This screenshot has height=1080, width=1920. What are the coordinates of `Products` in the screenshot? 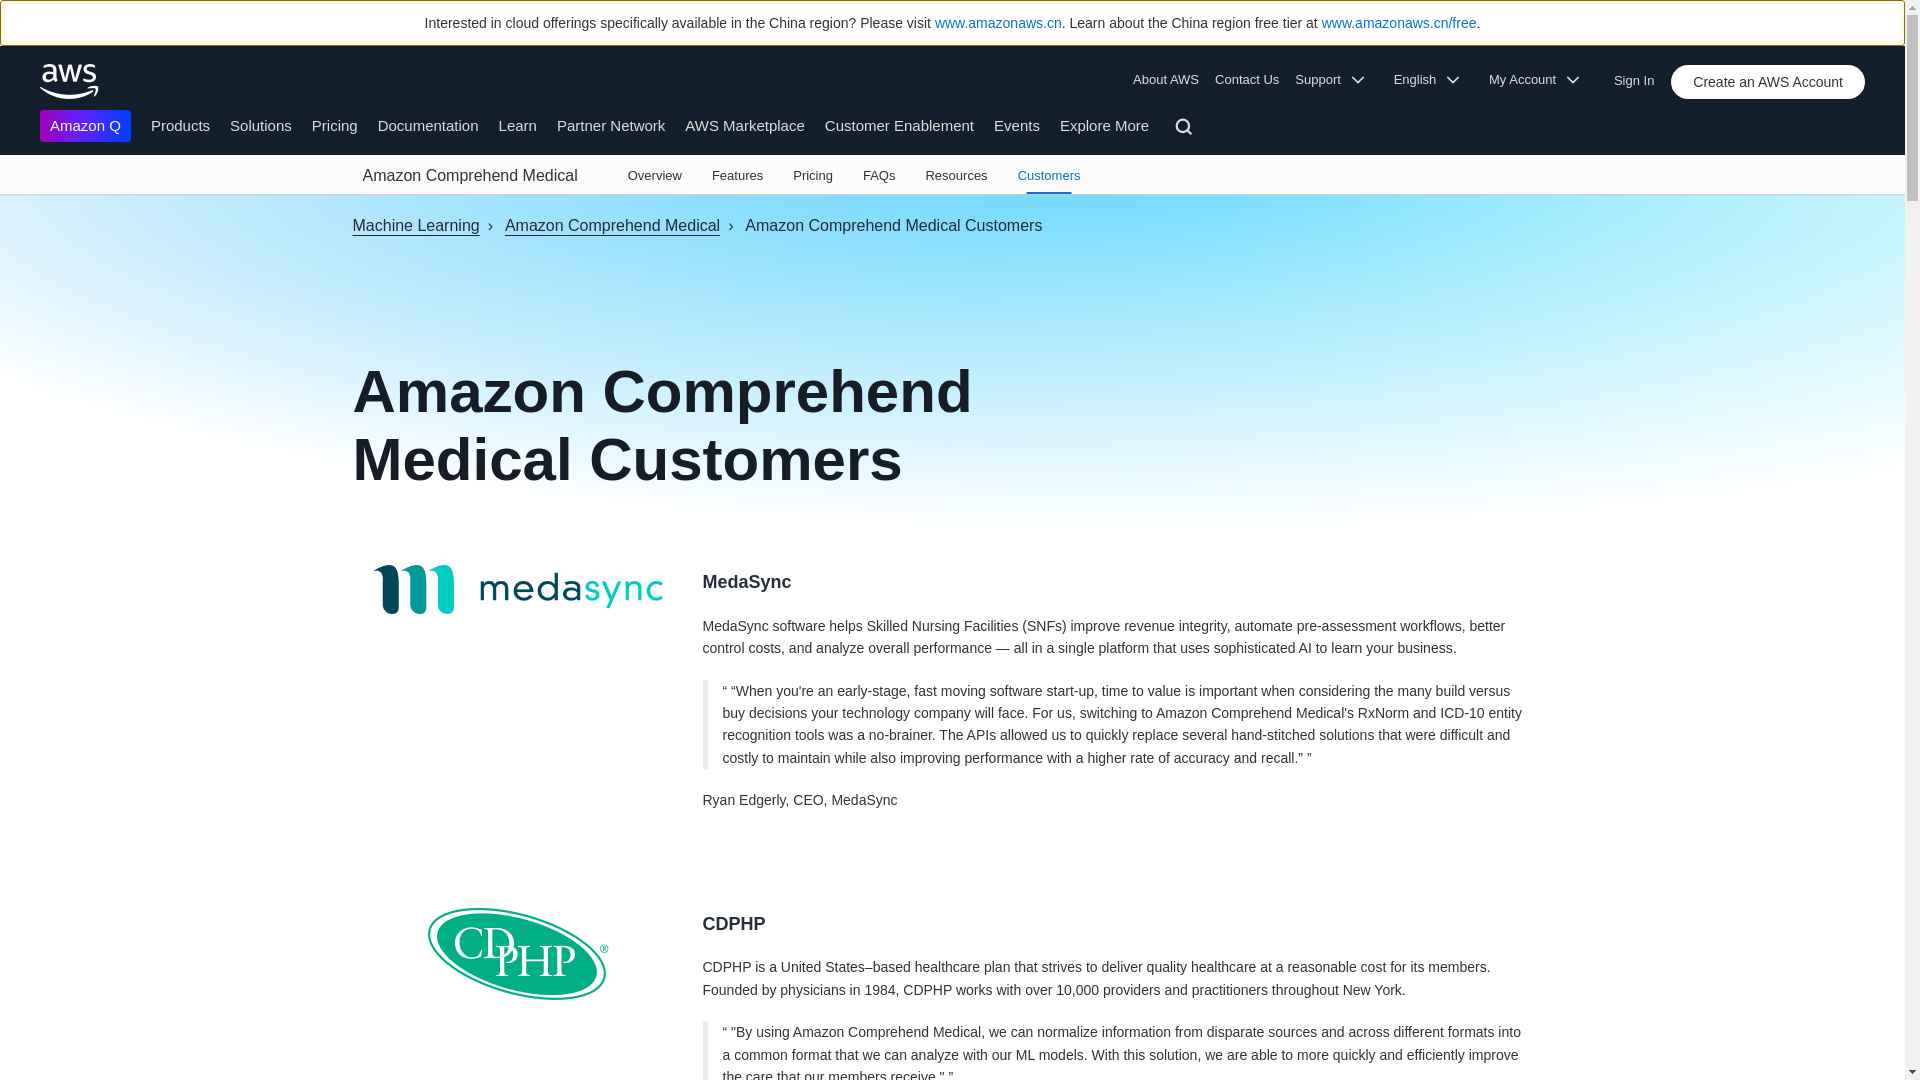 It's located at (180, 124).